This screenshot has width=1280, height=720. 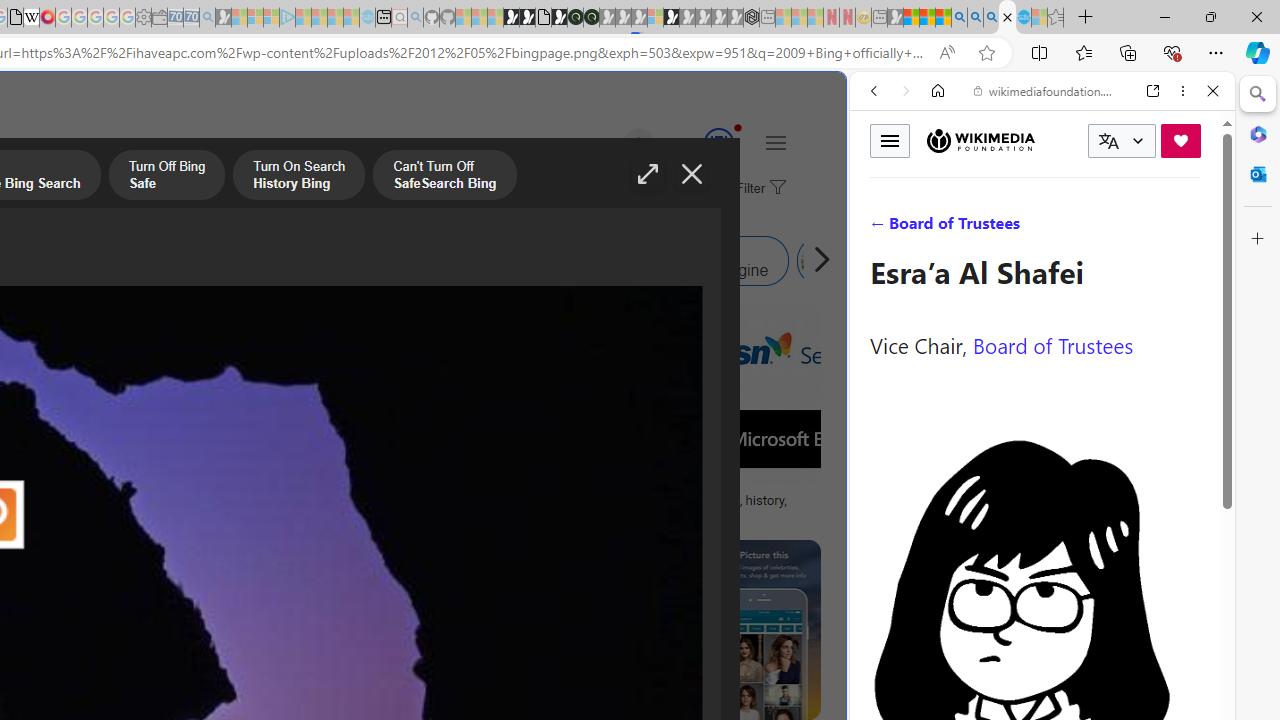 I want to click on Https Bing Search Q MSN, so click(x=822, y=260).